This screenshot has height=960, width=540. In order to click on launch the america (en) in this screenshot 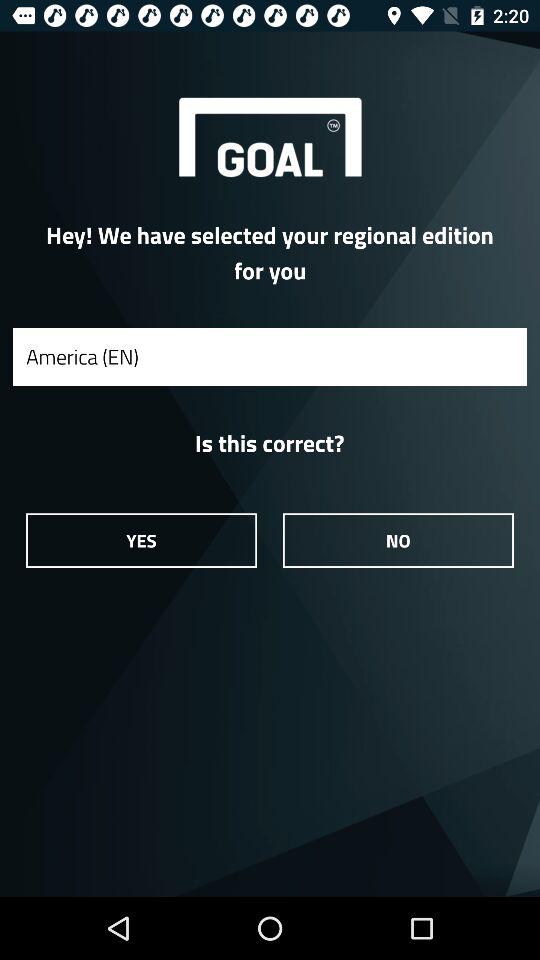, I will do `click(270, 356)`.